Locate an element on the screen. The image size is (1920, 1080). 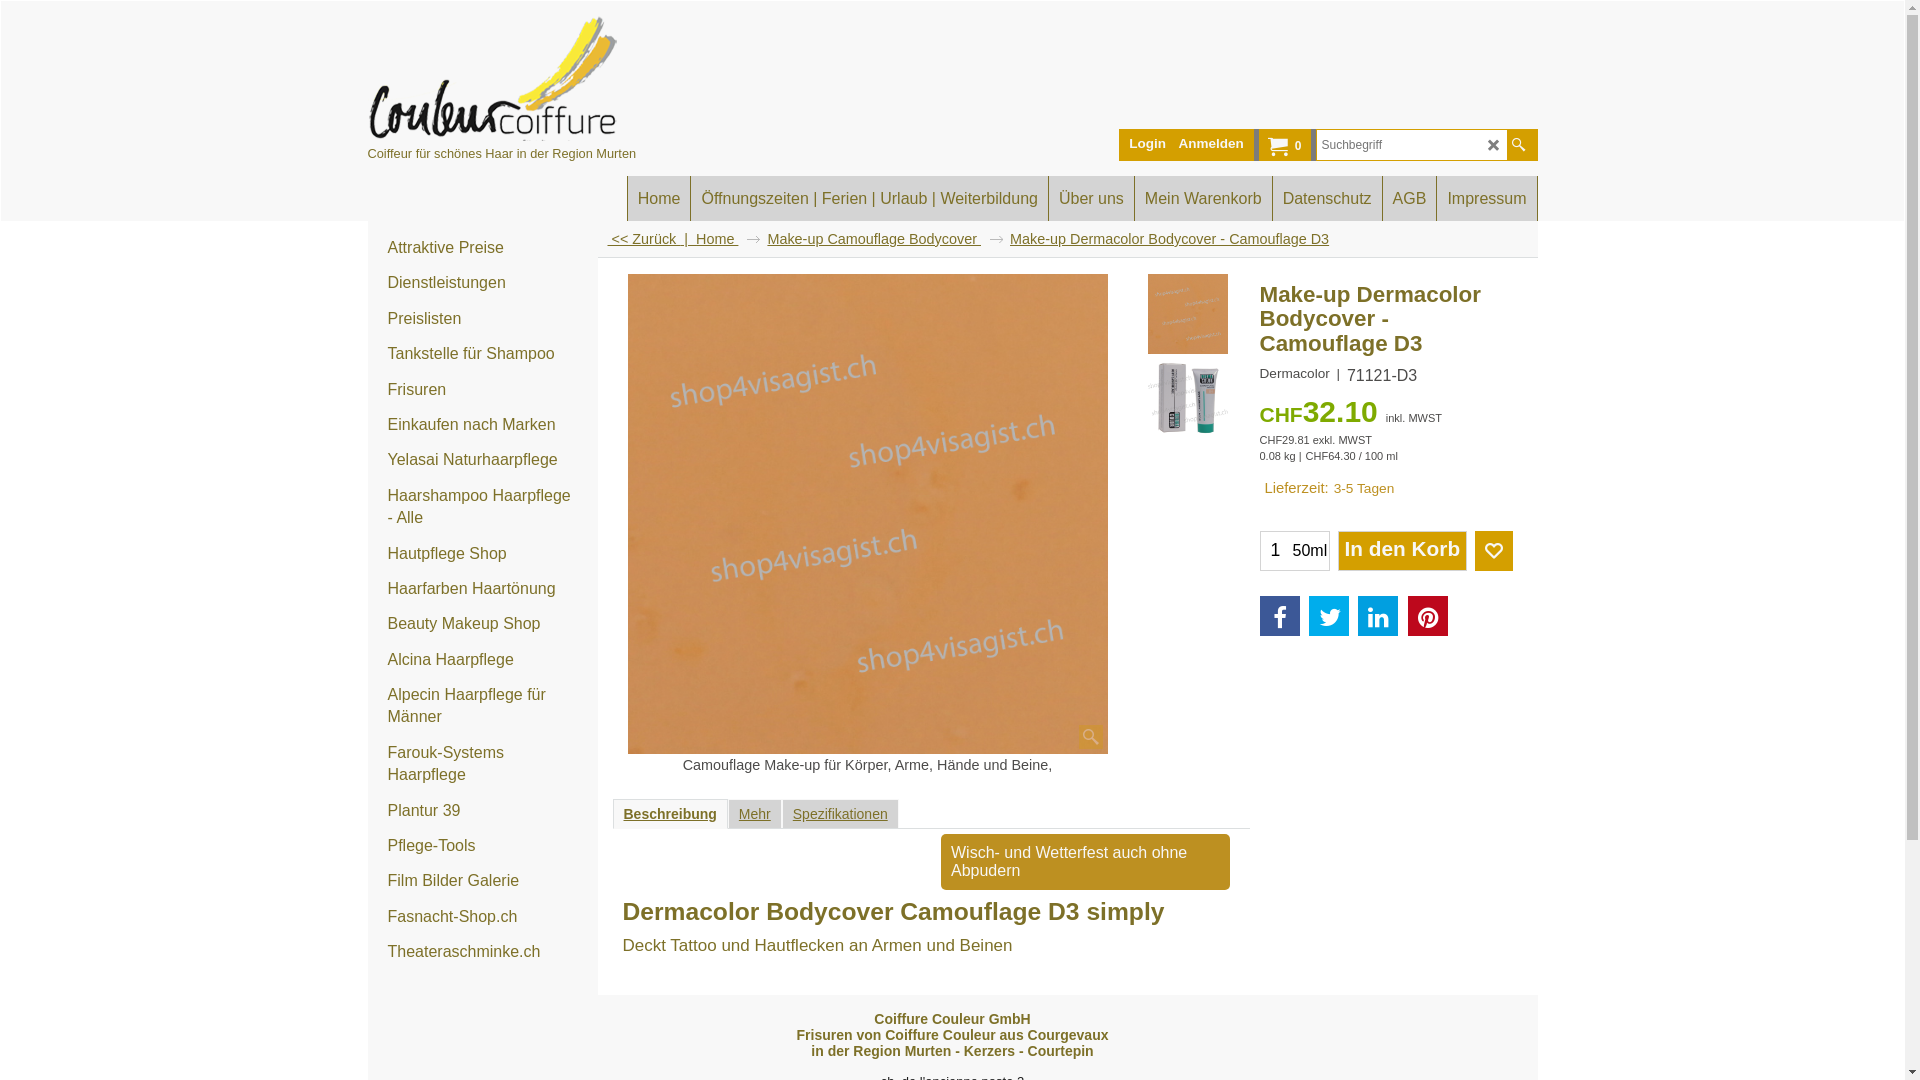
Farouk-Systems Haarpflege is located at coordinates (483, 765).